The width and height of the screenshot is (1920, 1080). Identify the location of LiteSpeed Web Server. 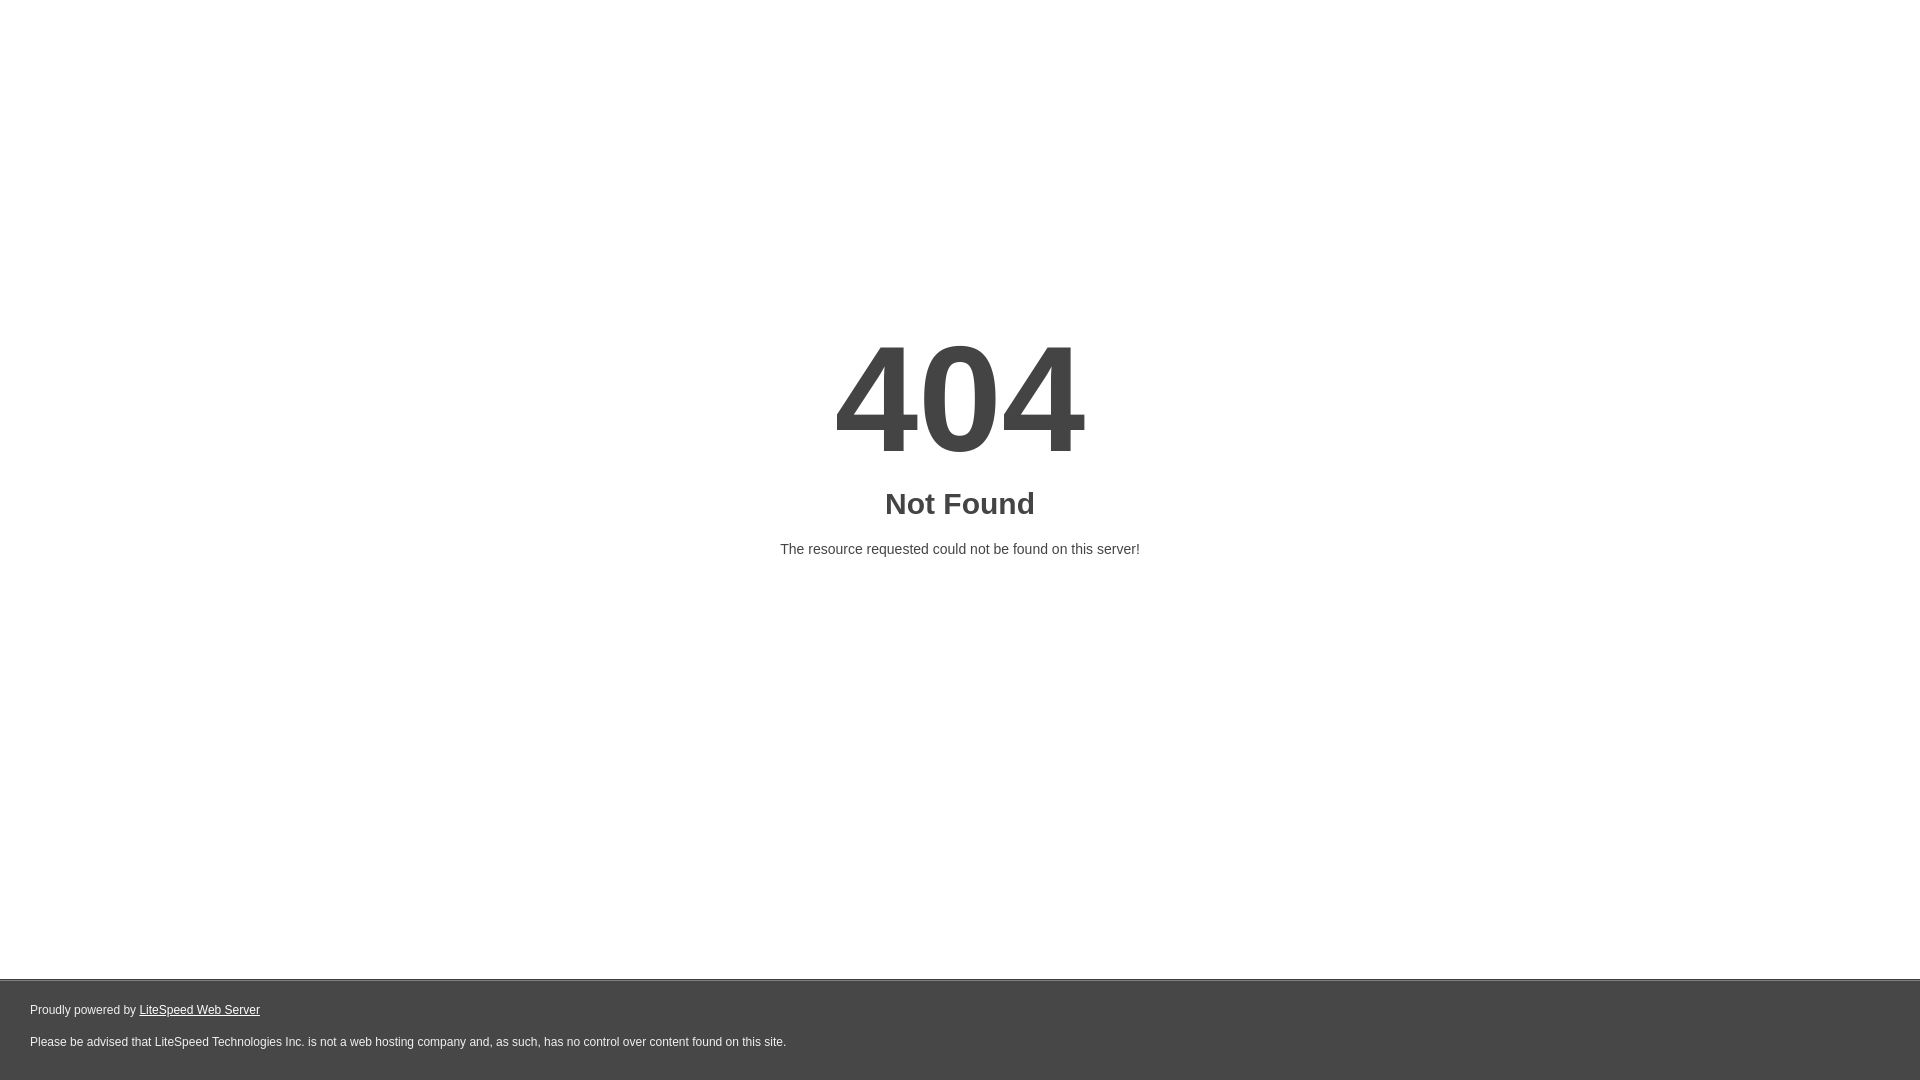
(200, 1010).